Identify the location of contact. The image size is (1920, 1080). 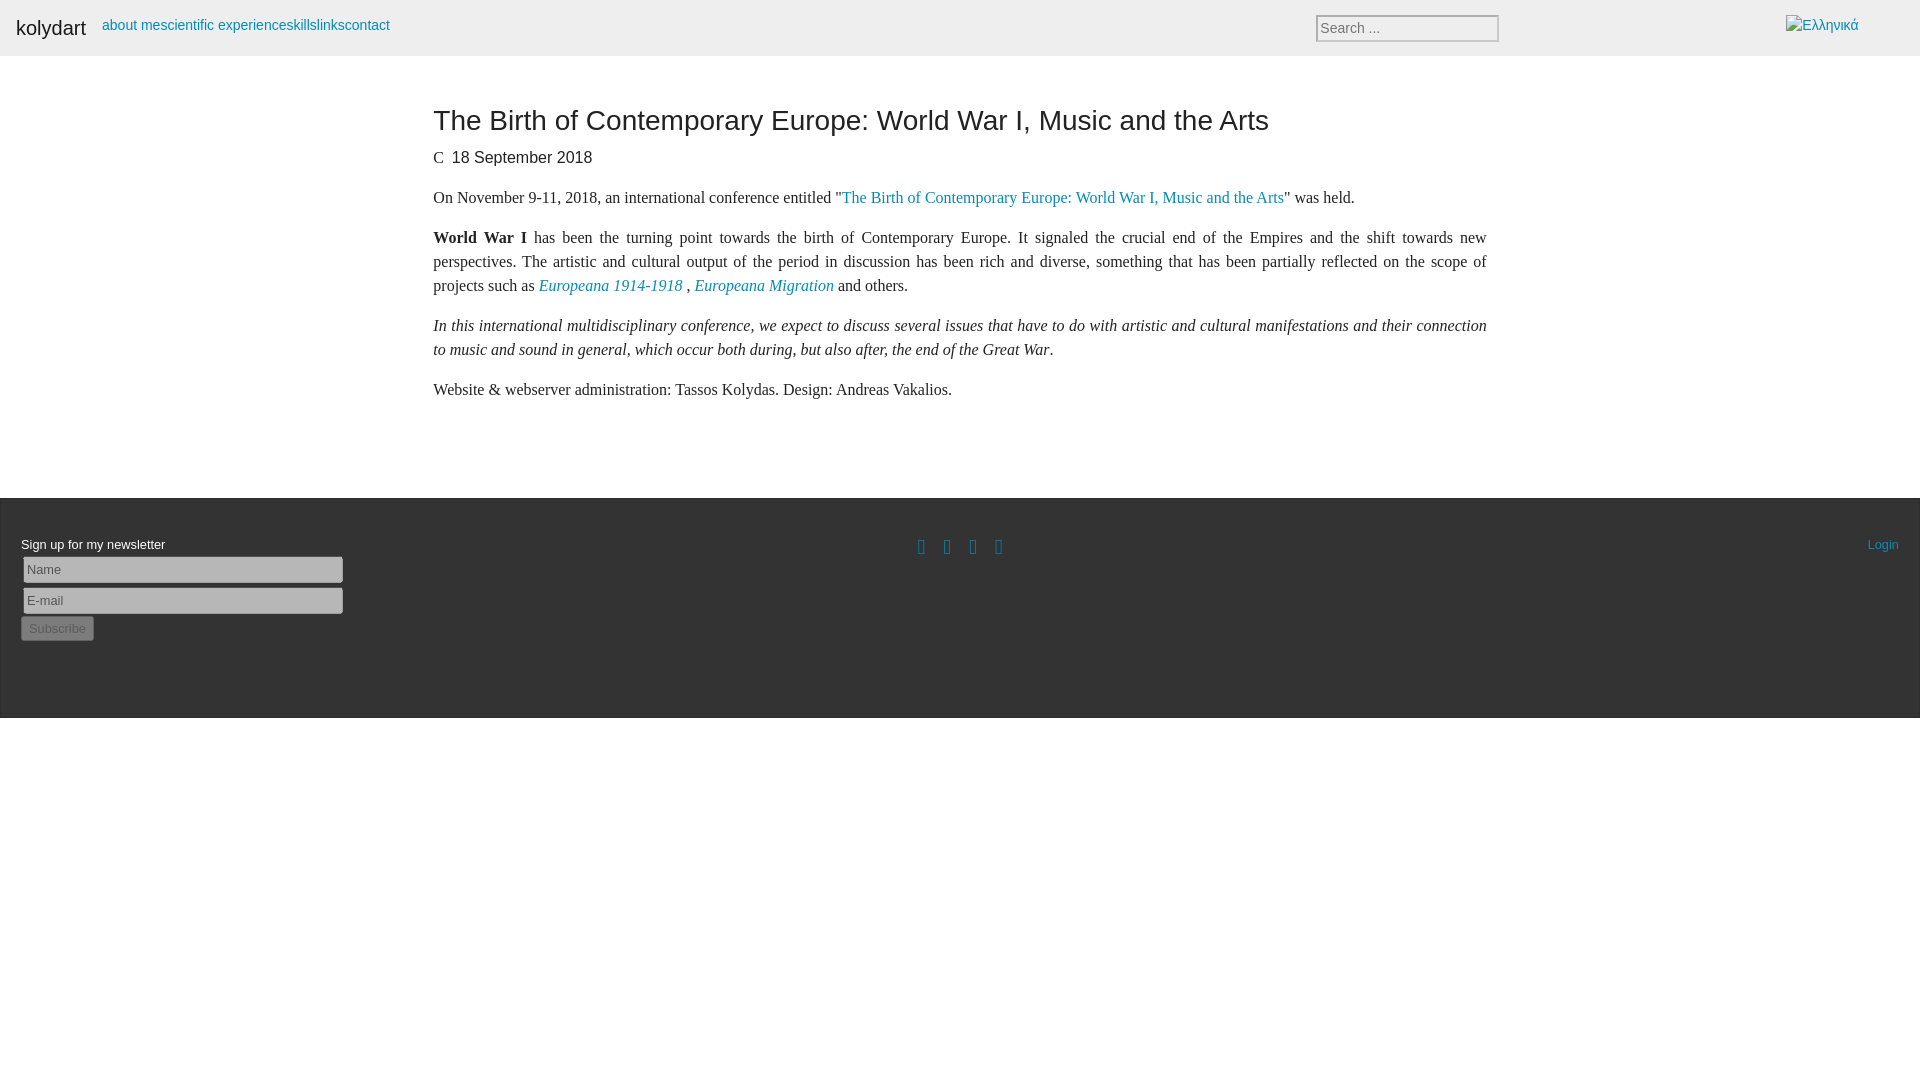
(367, 24).